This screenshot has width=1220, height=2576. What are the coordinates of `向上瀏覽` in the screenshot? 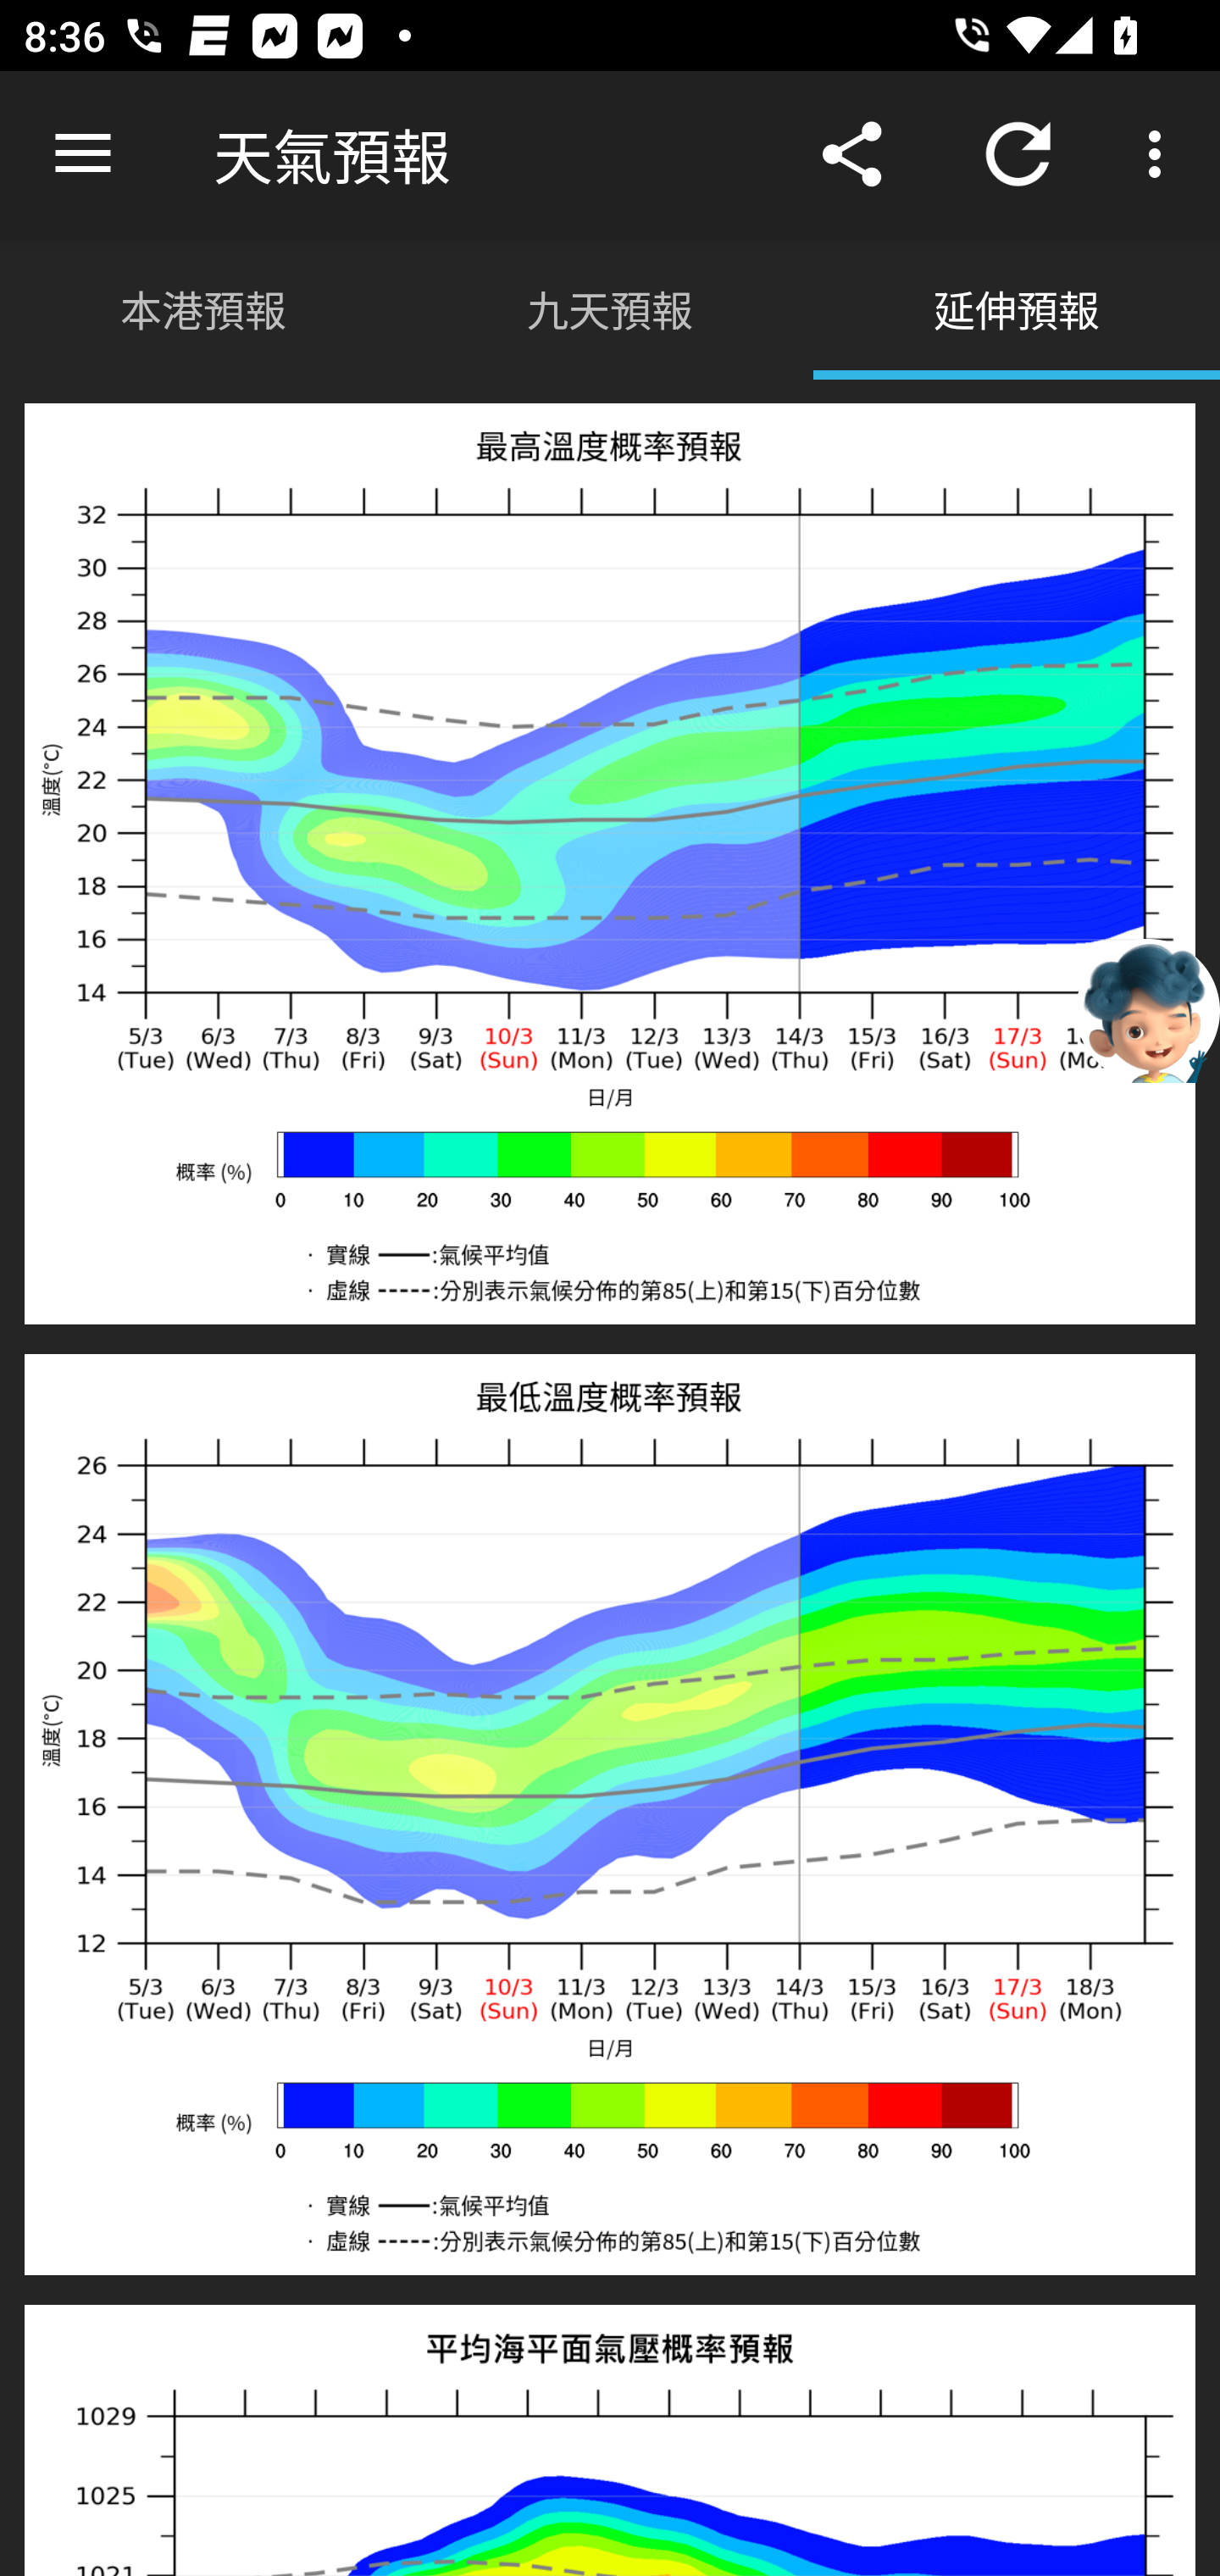 It's located at (83, 154).